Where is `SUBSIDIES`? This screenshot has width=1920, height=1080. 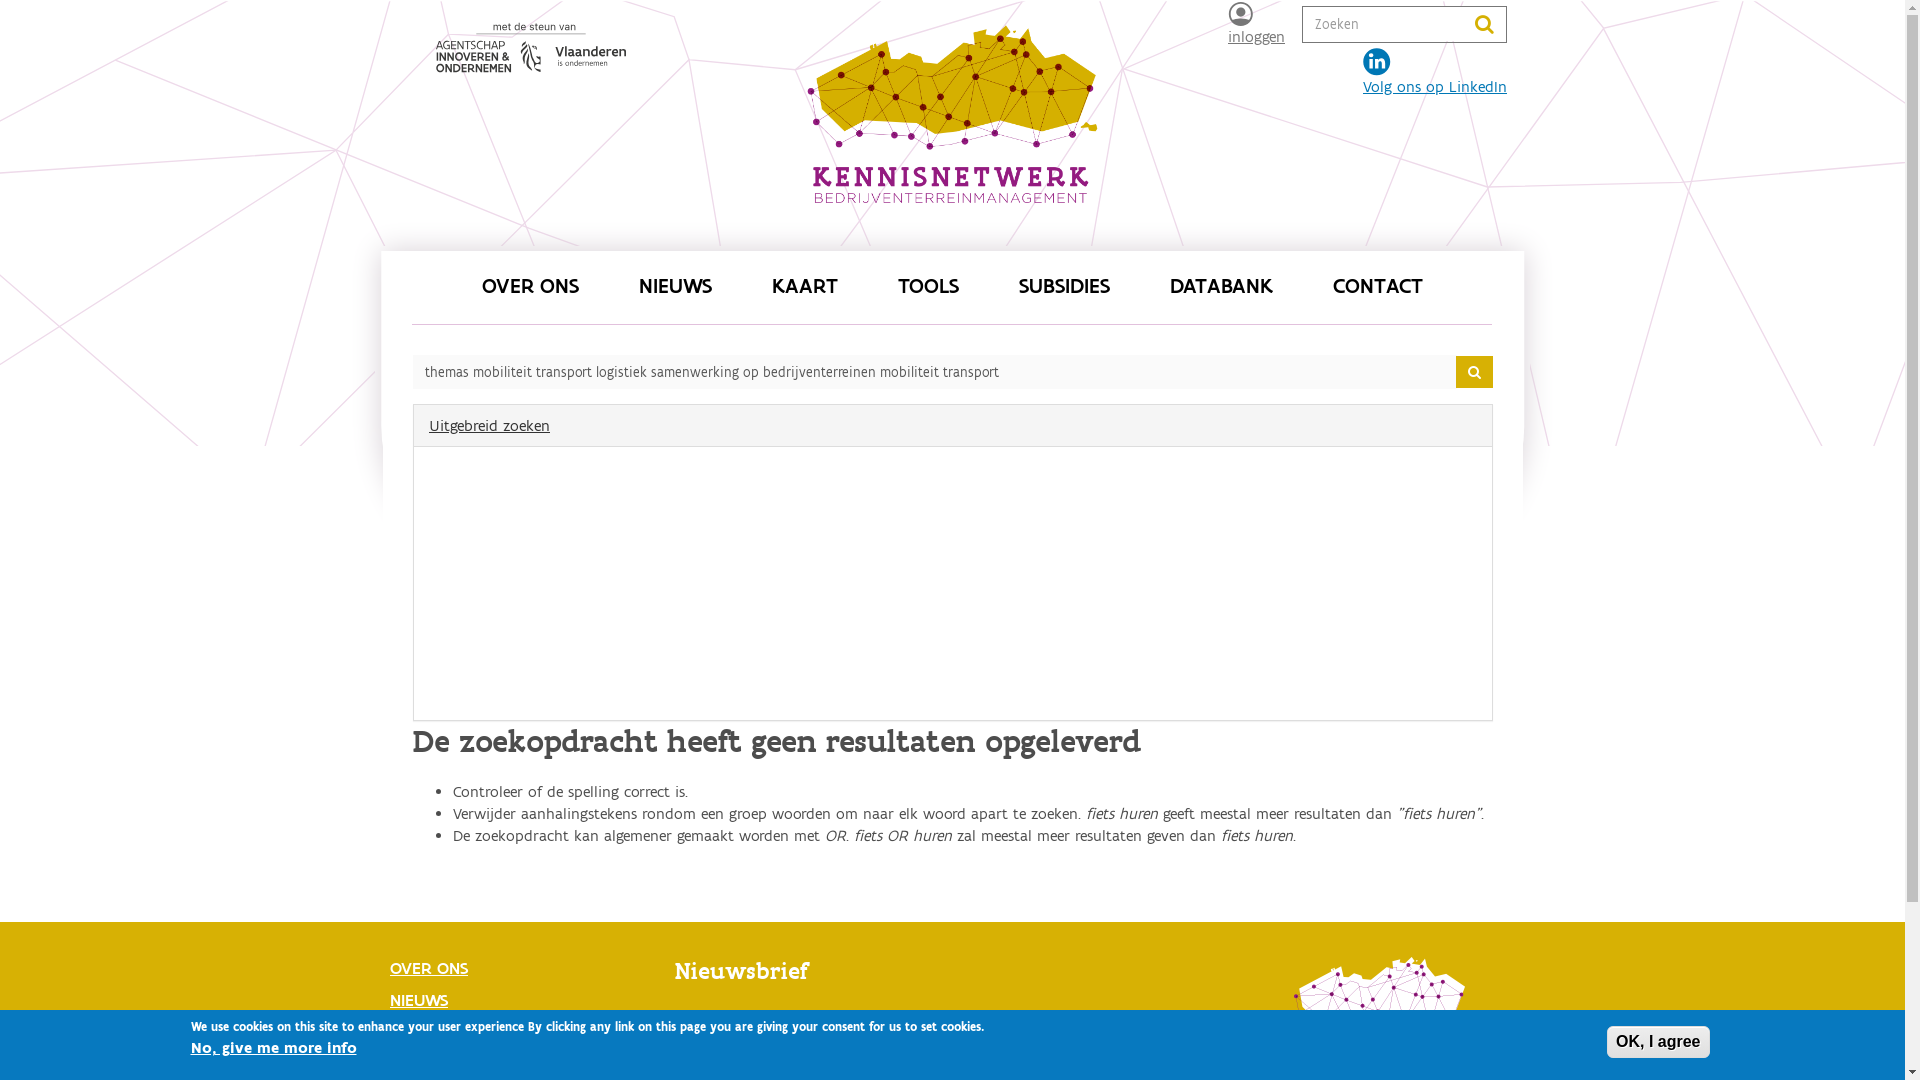 SUBSIDIES is located at coordinates (1063, 287).